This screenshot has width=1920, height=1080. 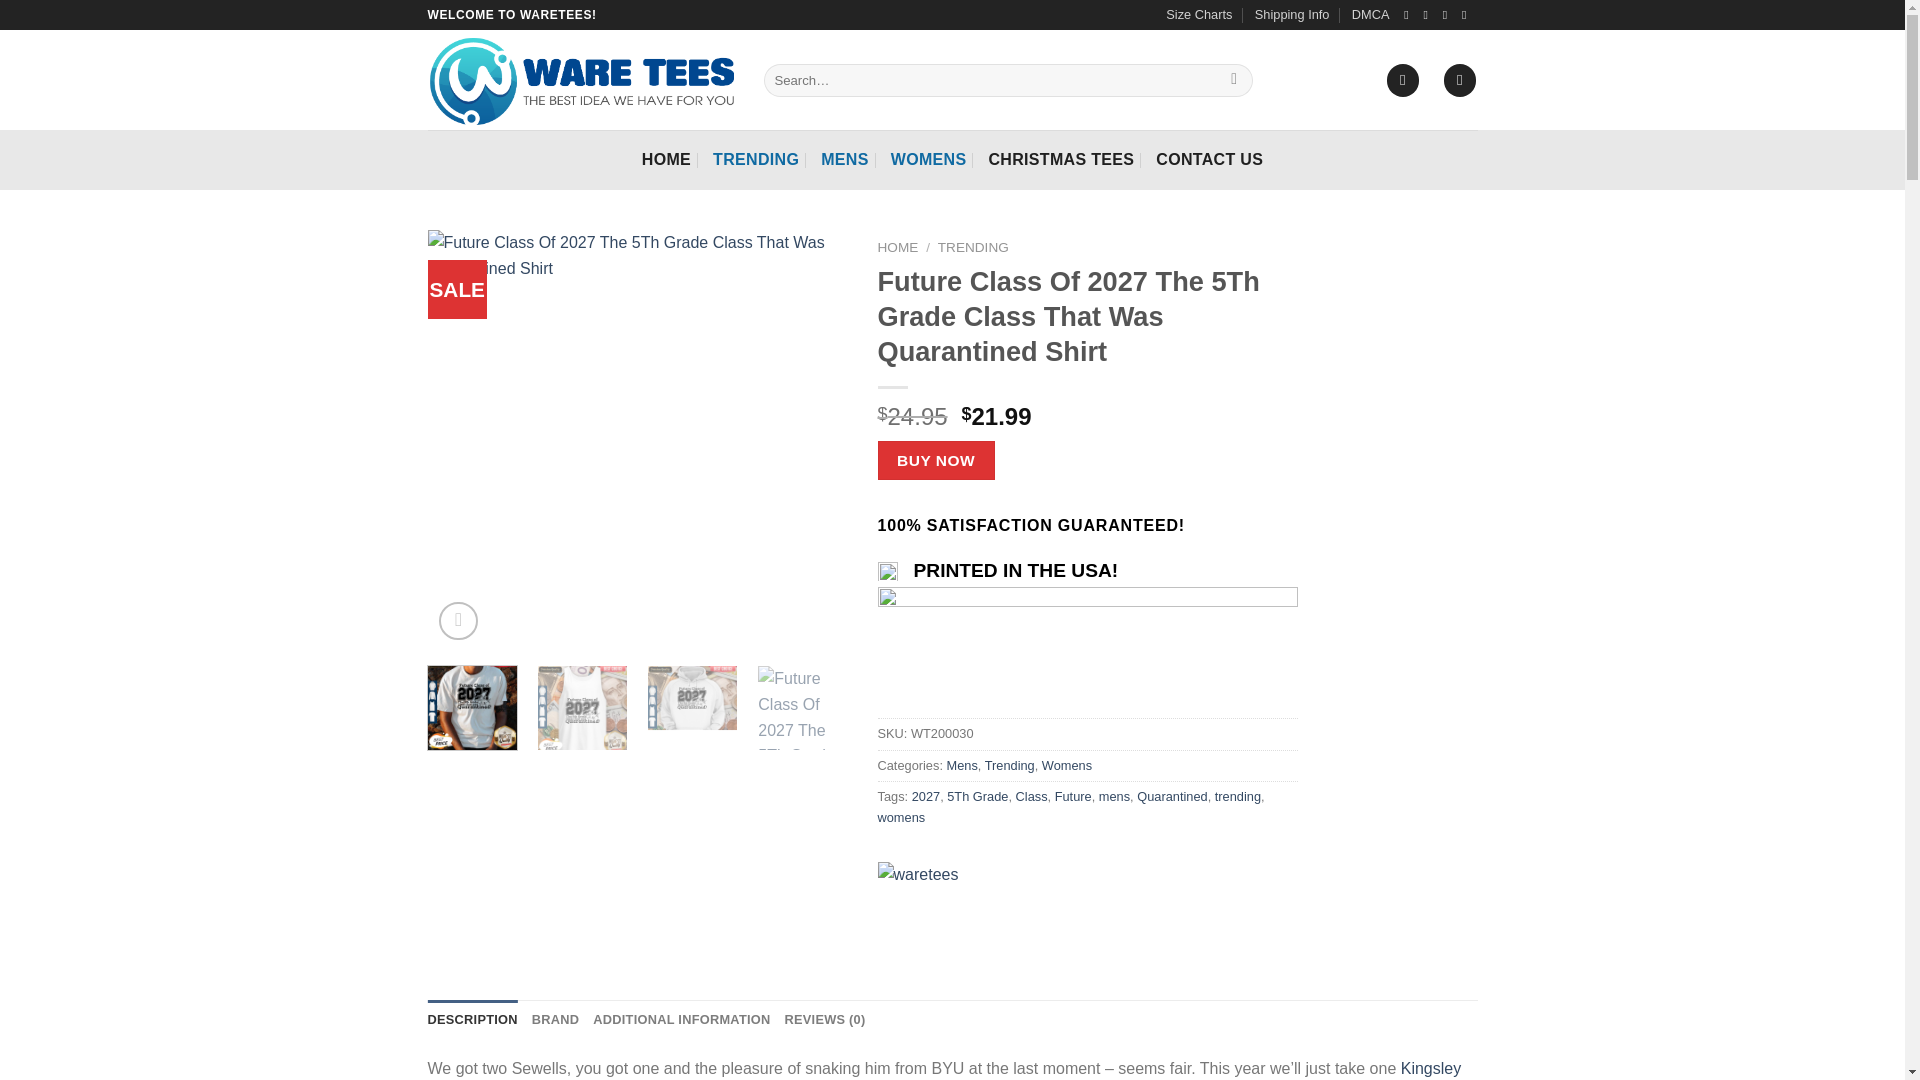 What do you see at coordinates (1449, 14) in the screenshot?
I see `Follow on Twitter` at bounding box center [1449, 14].